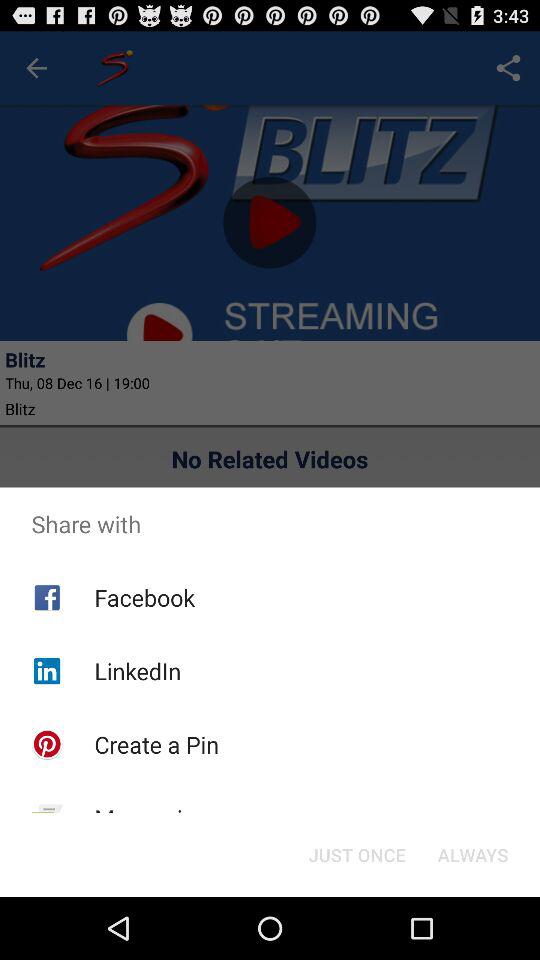  Describe the element at coordinates (168, 886) in the screenshot. I see `turn on the android beam app` at that location.